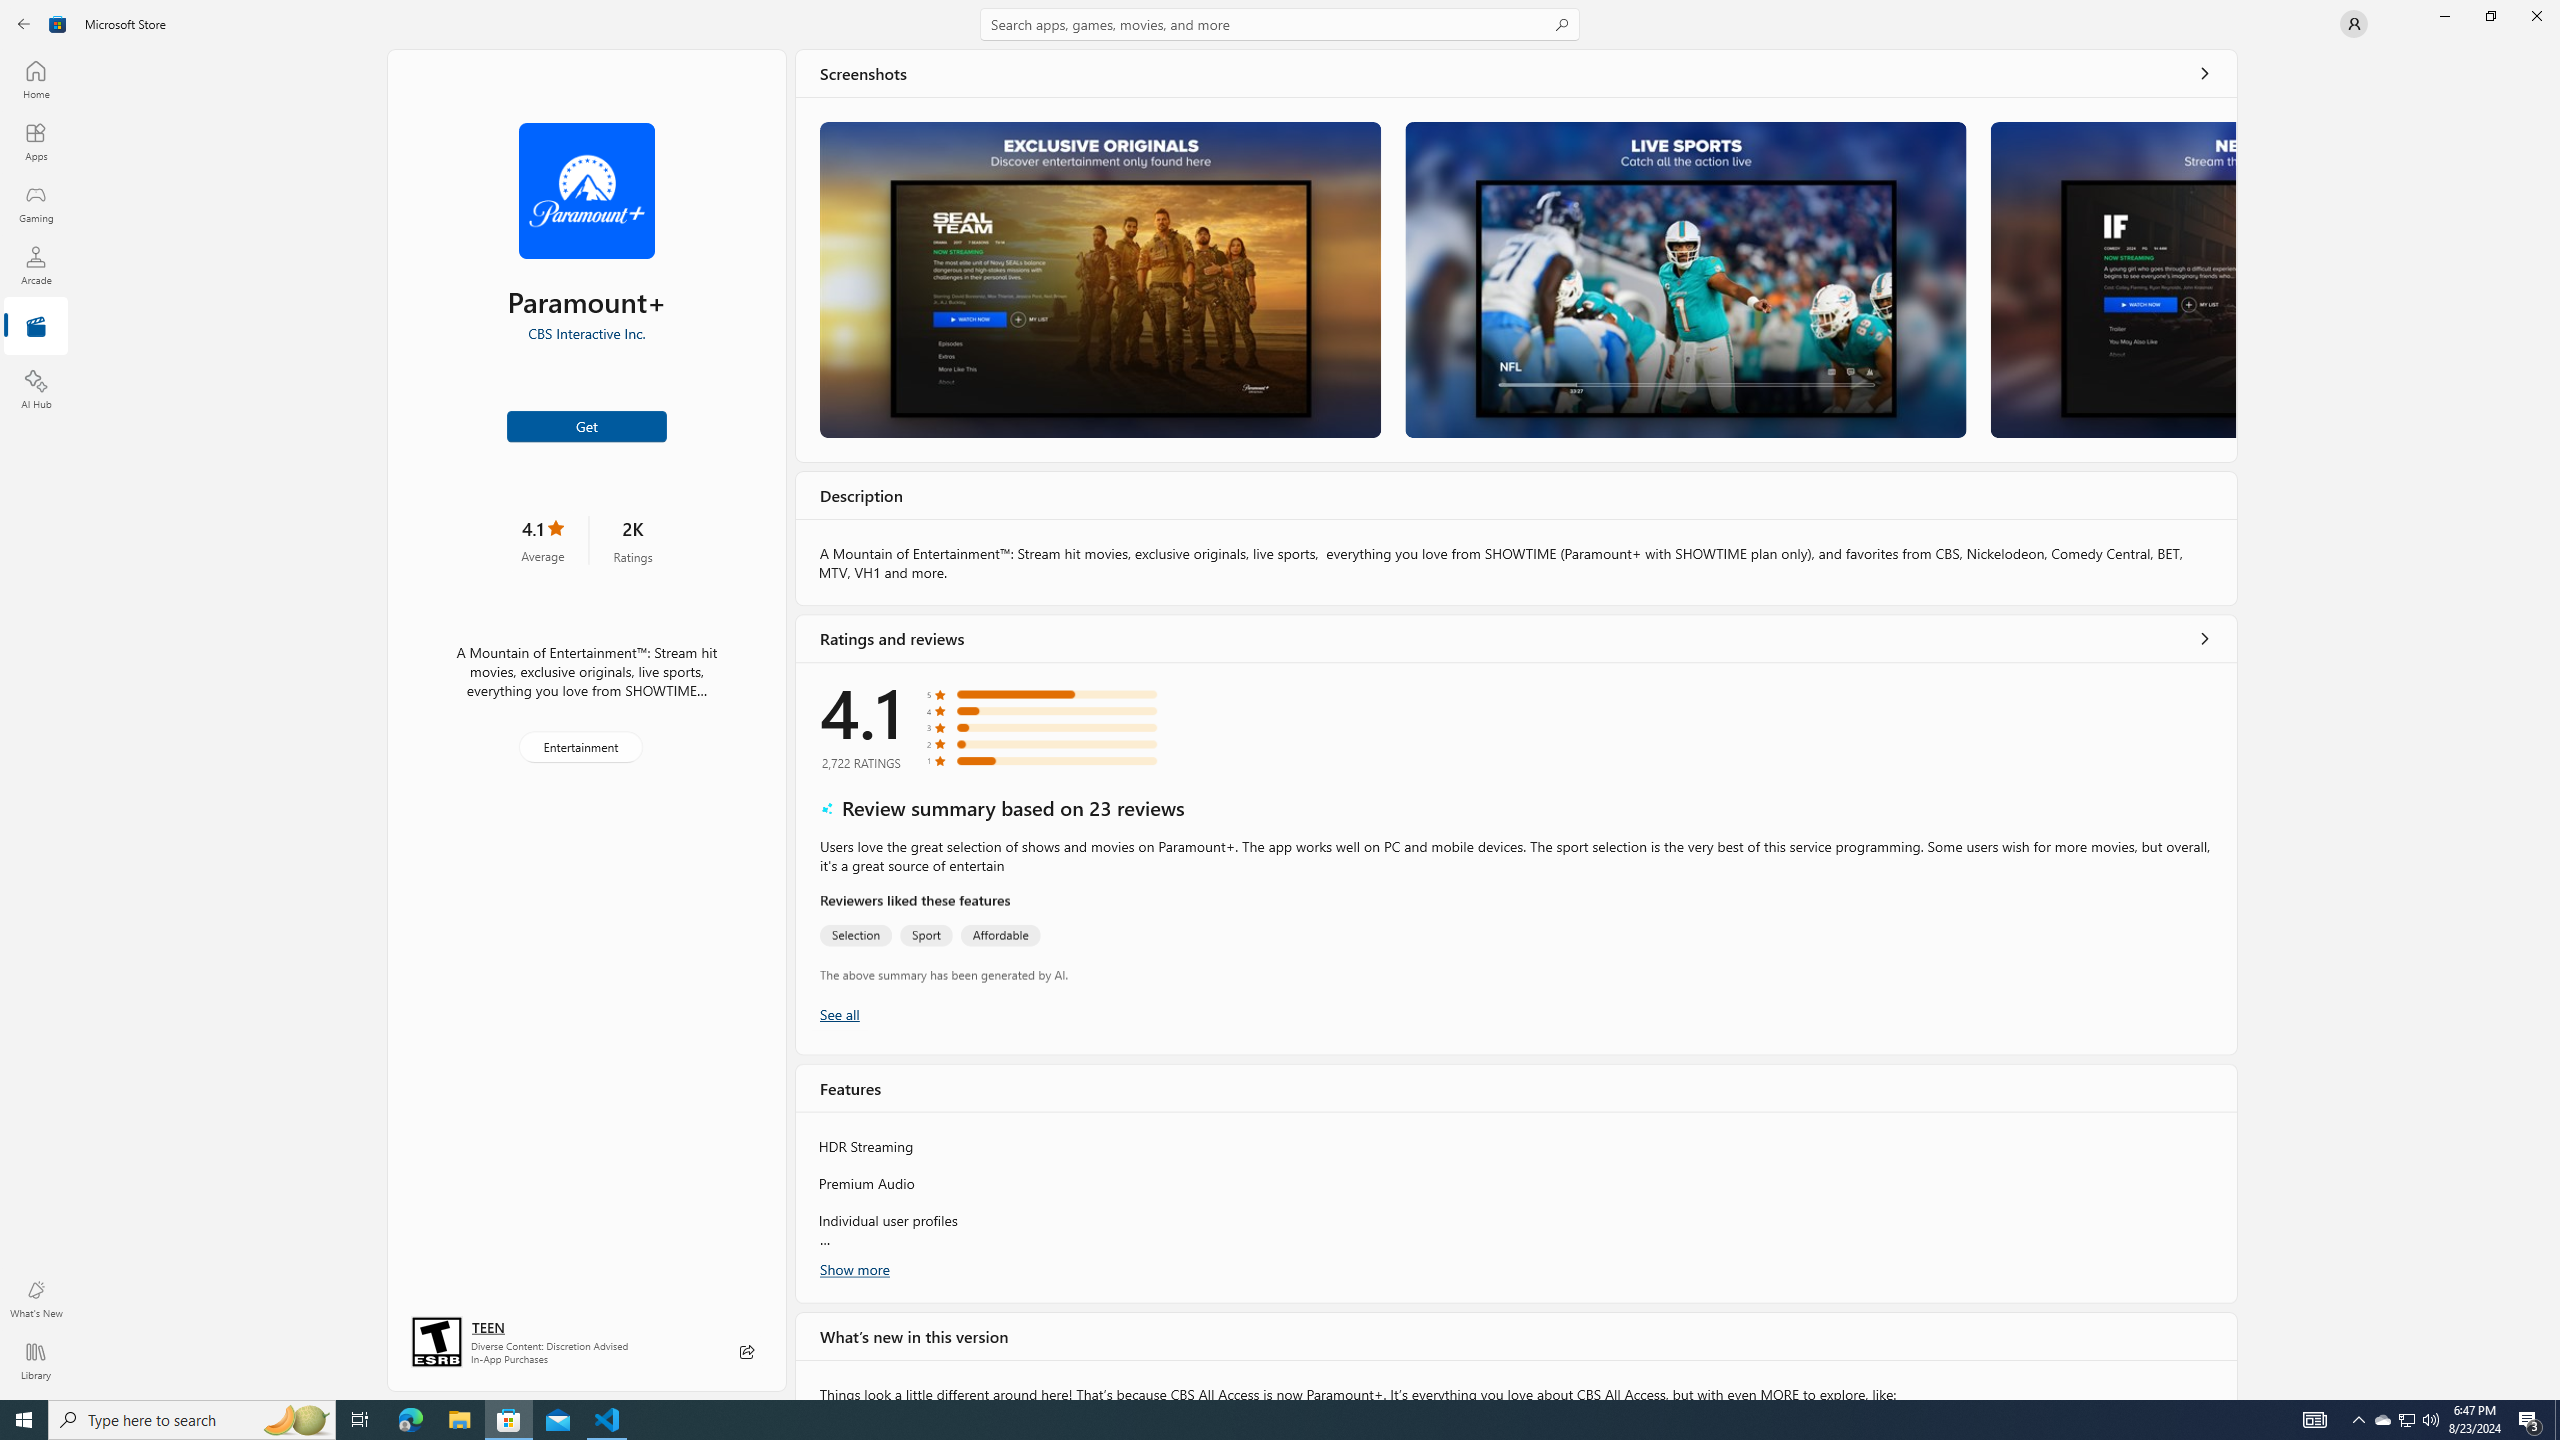 This screenshot has width=2560, height=1440. Describe the element at coordinates (1280, 24) in the screenshot. I see `Search` at that location.